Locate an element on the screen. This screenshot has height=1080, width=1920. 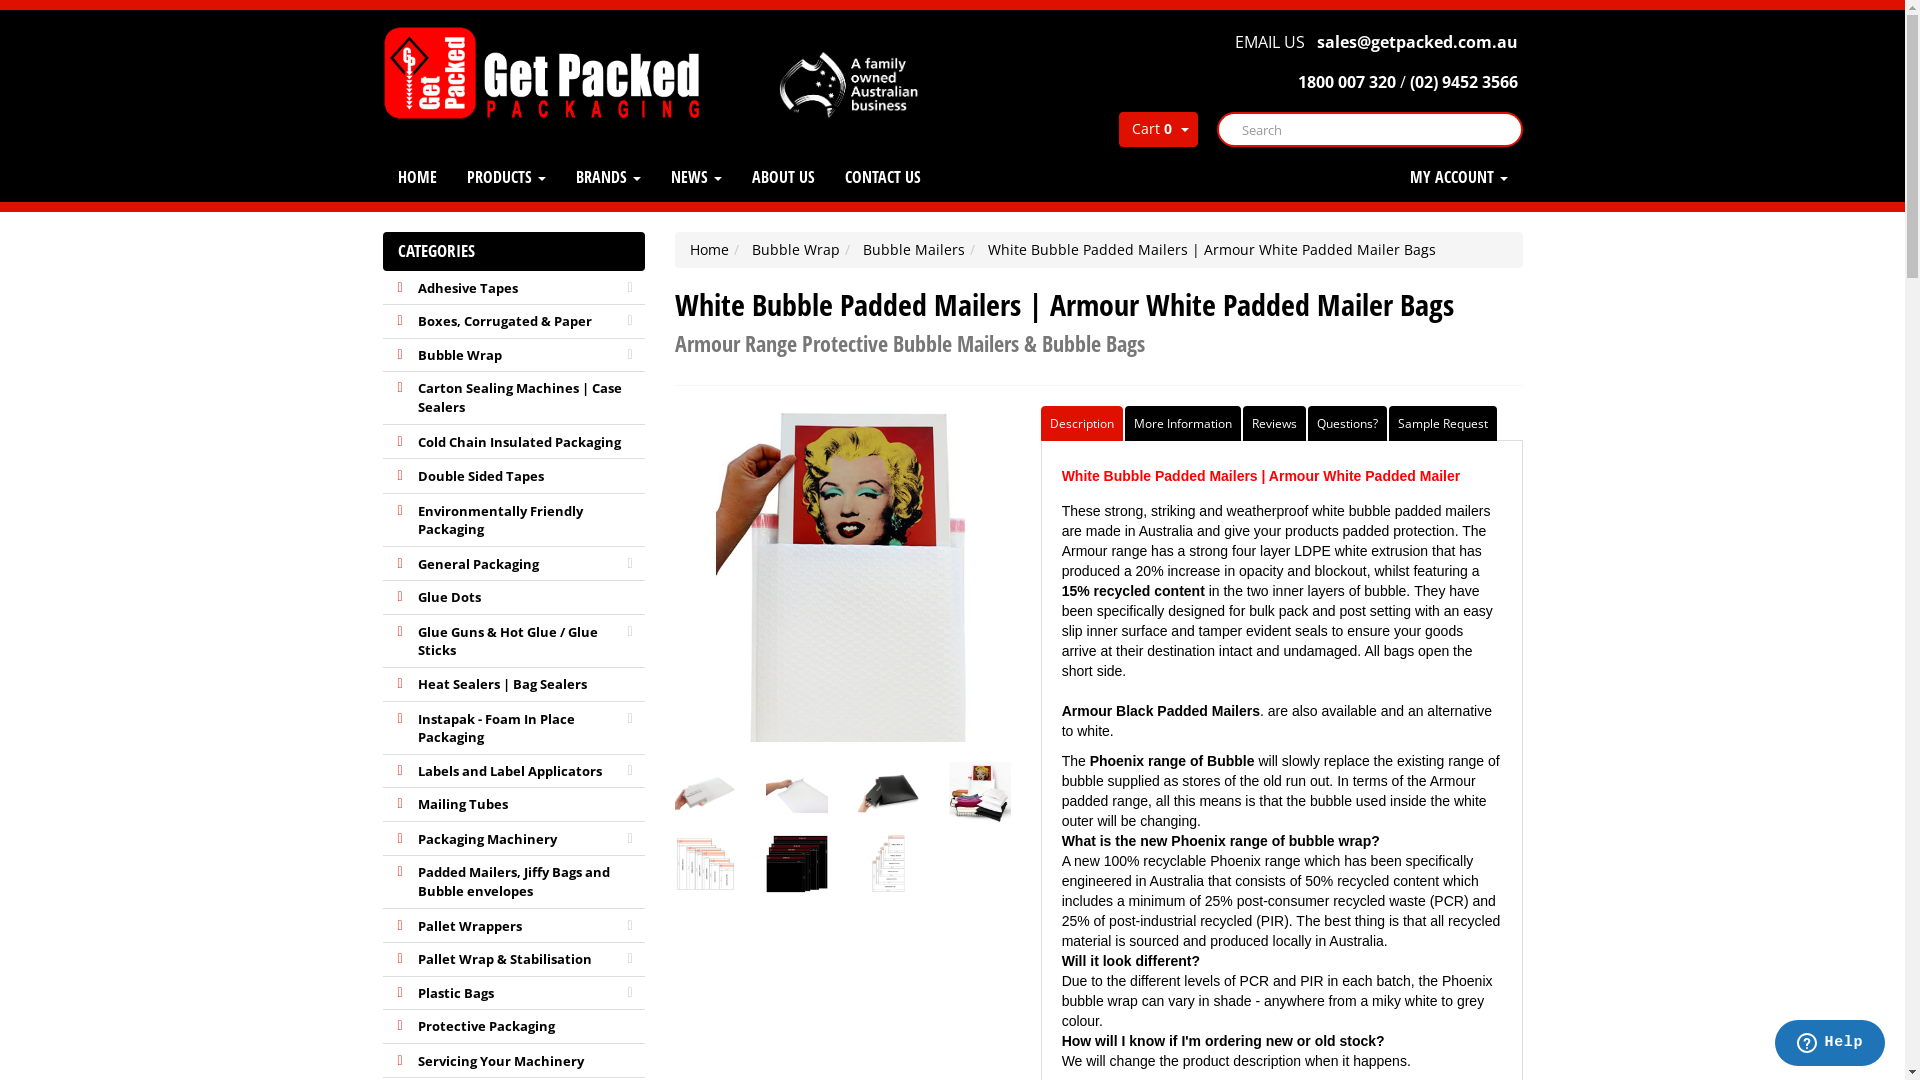
More Information is located at coordinates (1183, 424).